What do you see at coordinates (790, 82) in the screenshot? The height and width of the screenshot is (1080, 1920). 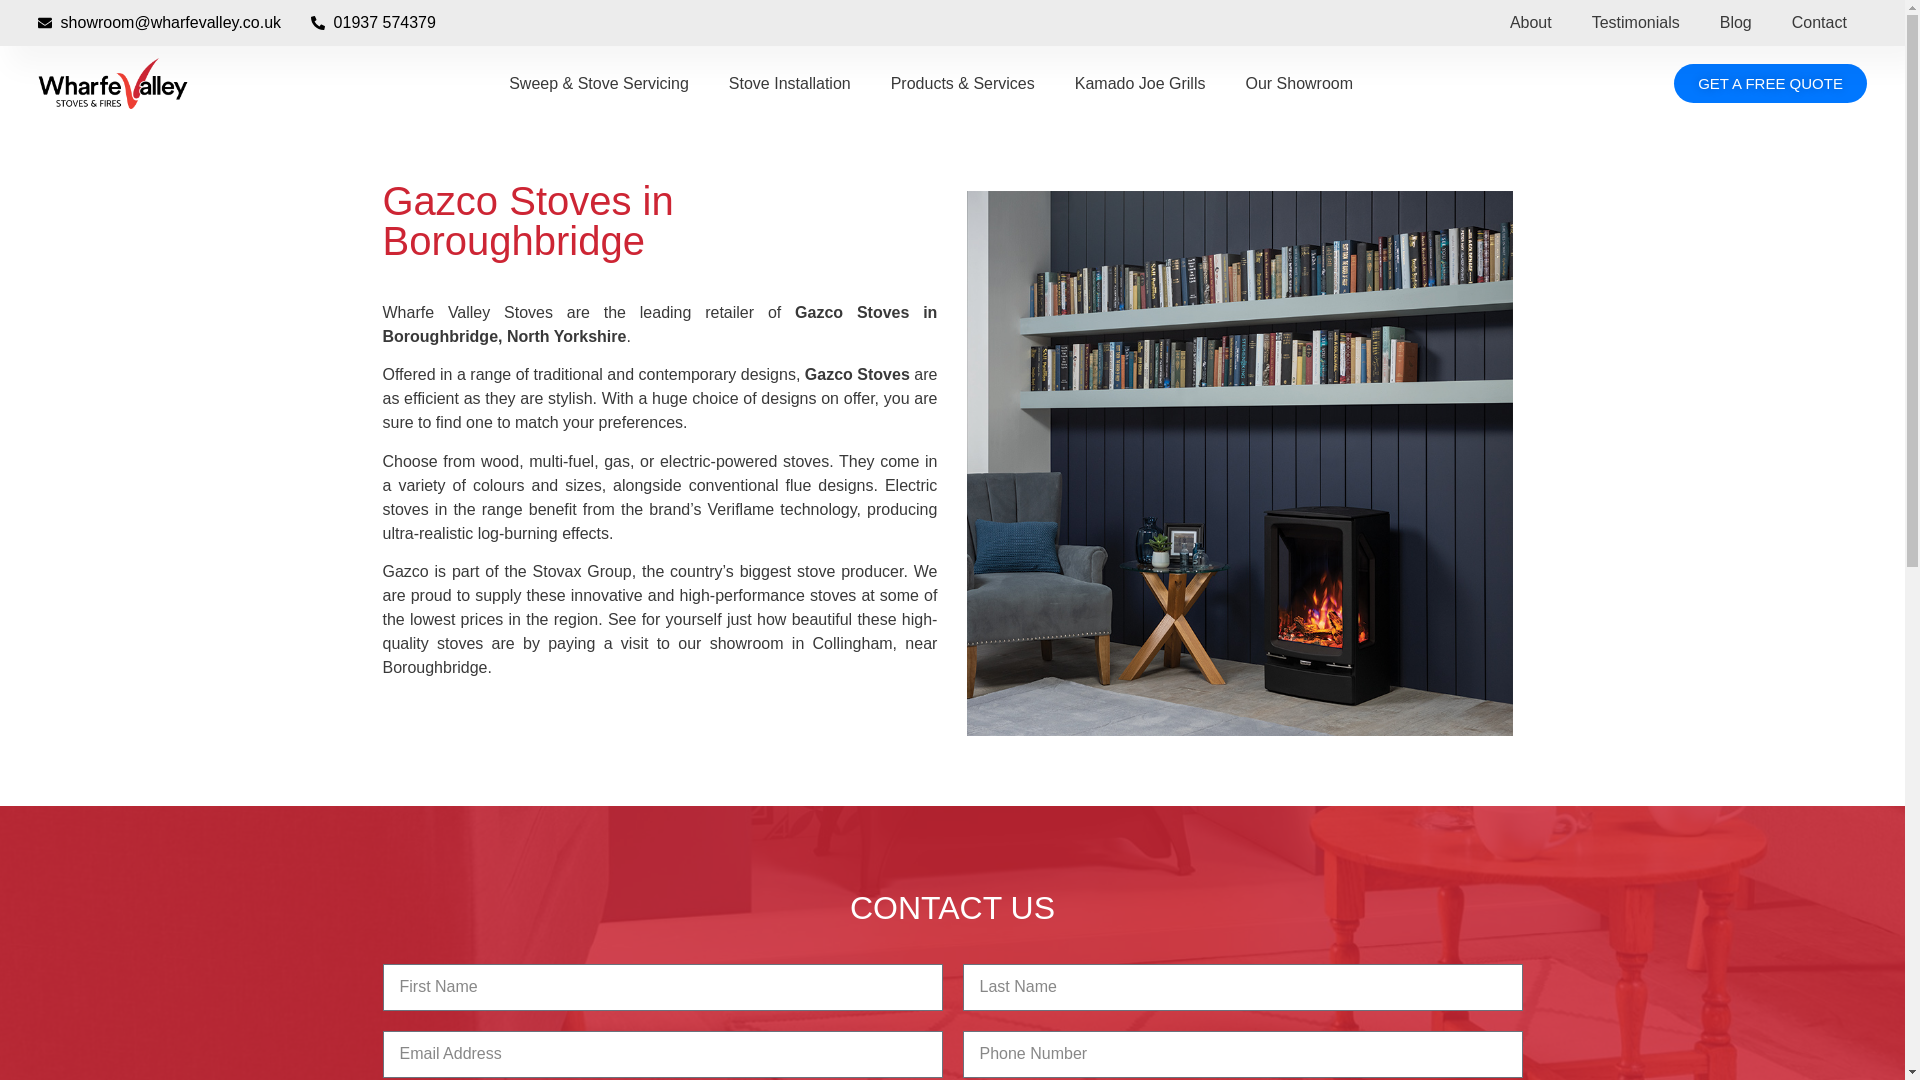 I see `Stove Installation` at bounding box center [790, 82].